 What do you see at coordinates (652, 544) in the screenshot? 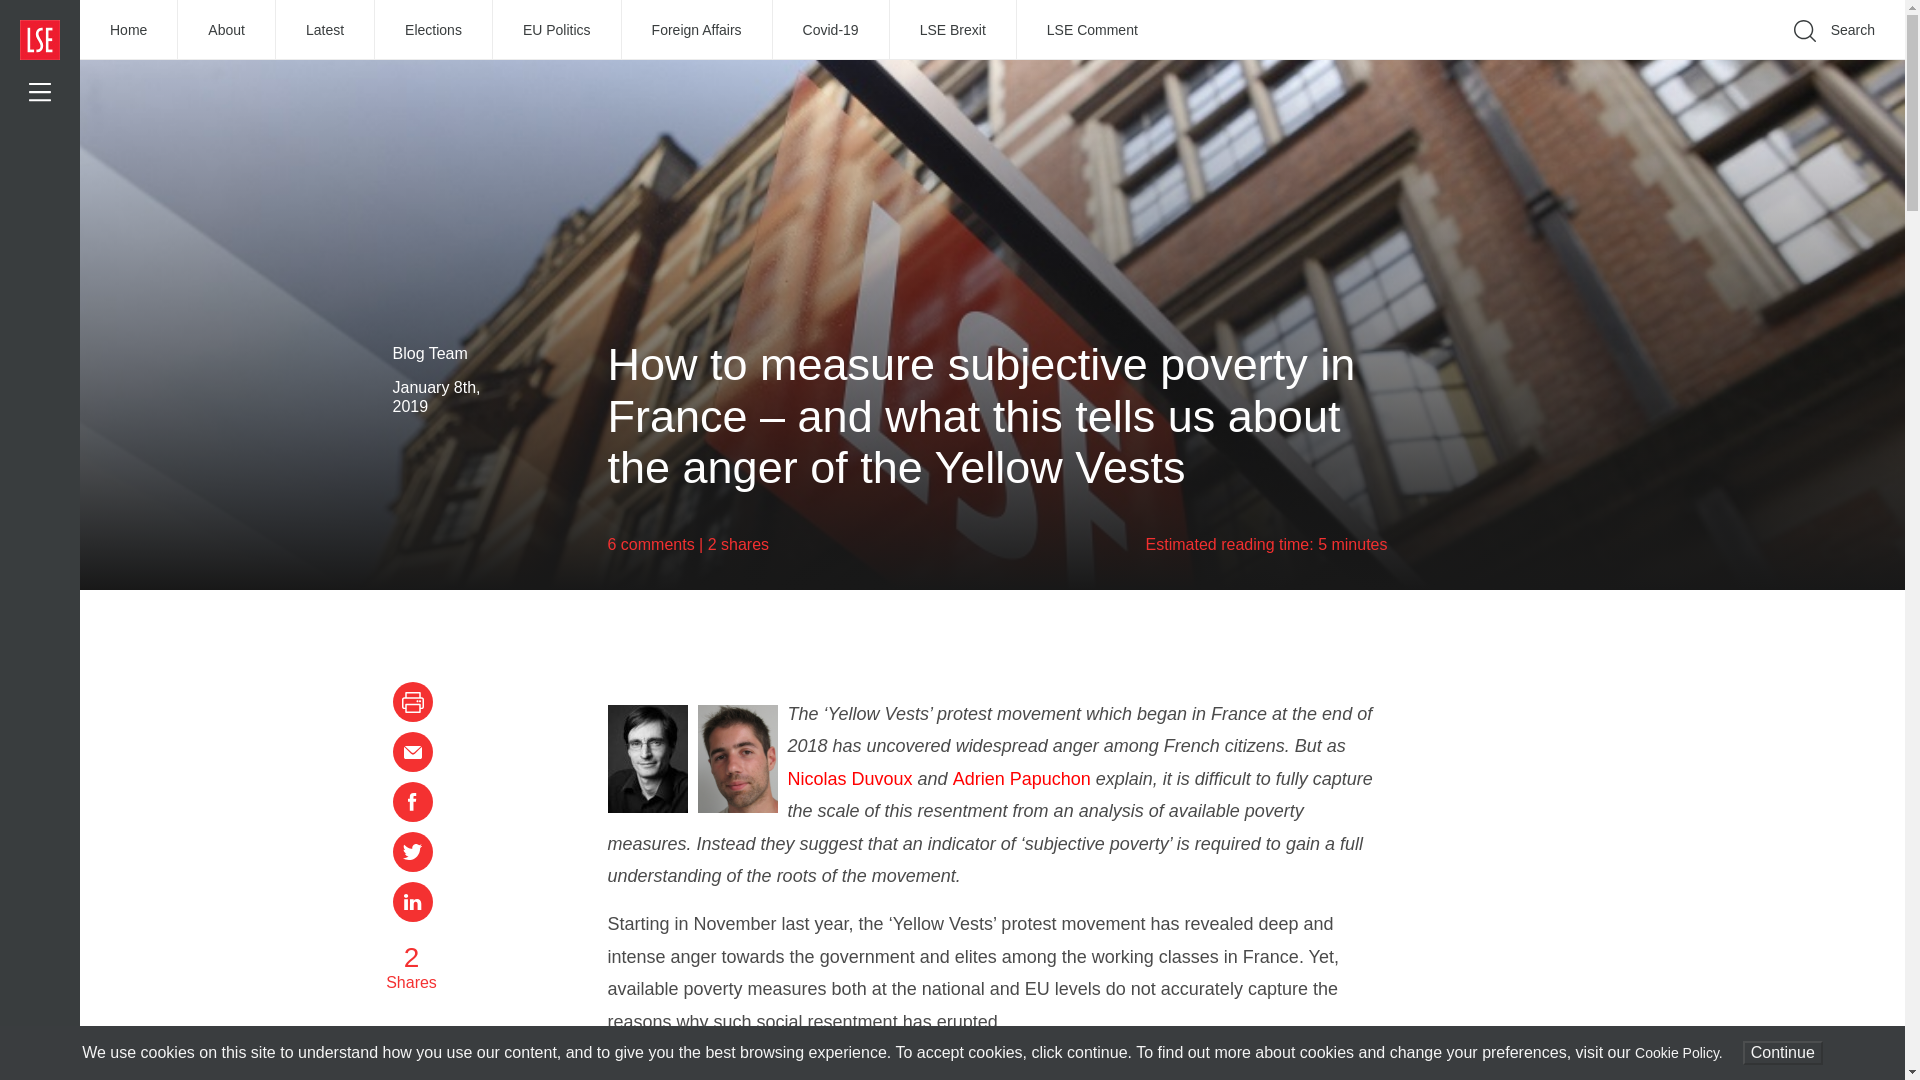
I see `6 comments` at bounding box center [652, 544].